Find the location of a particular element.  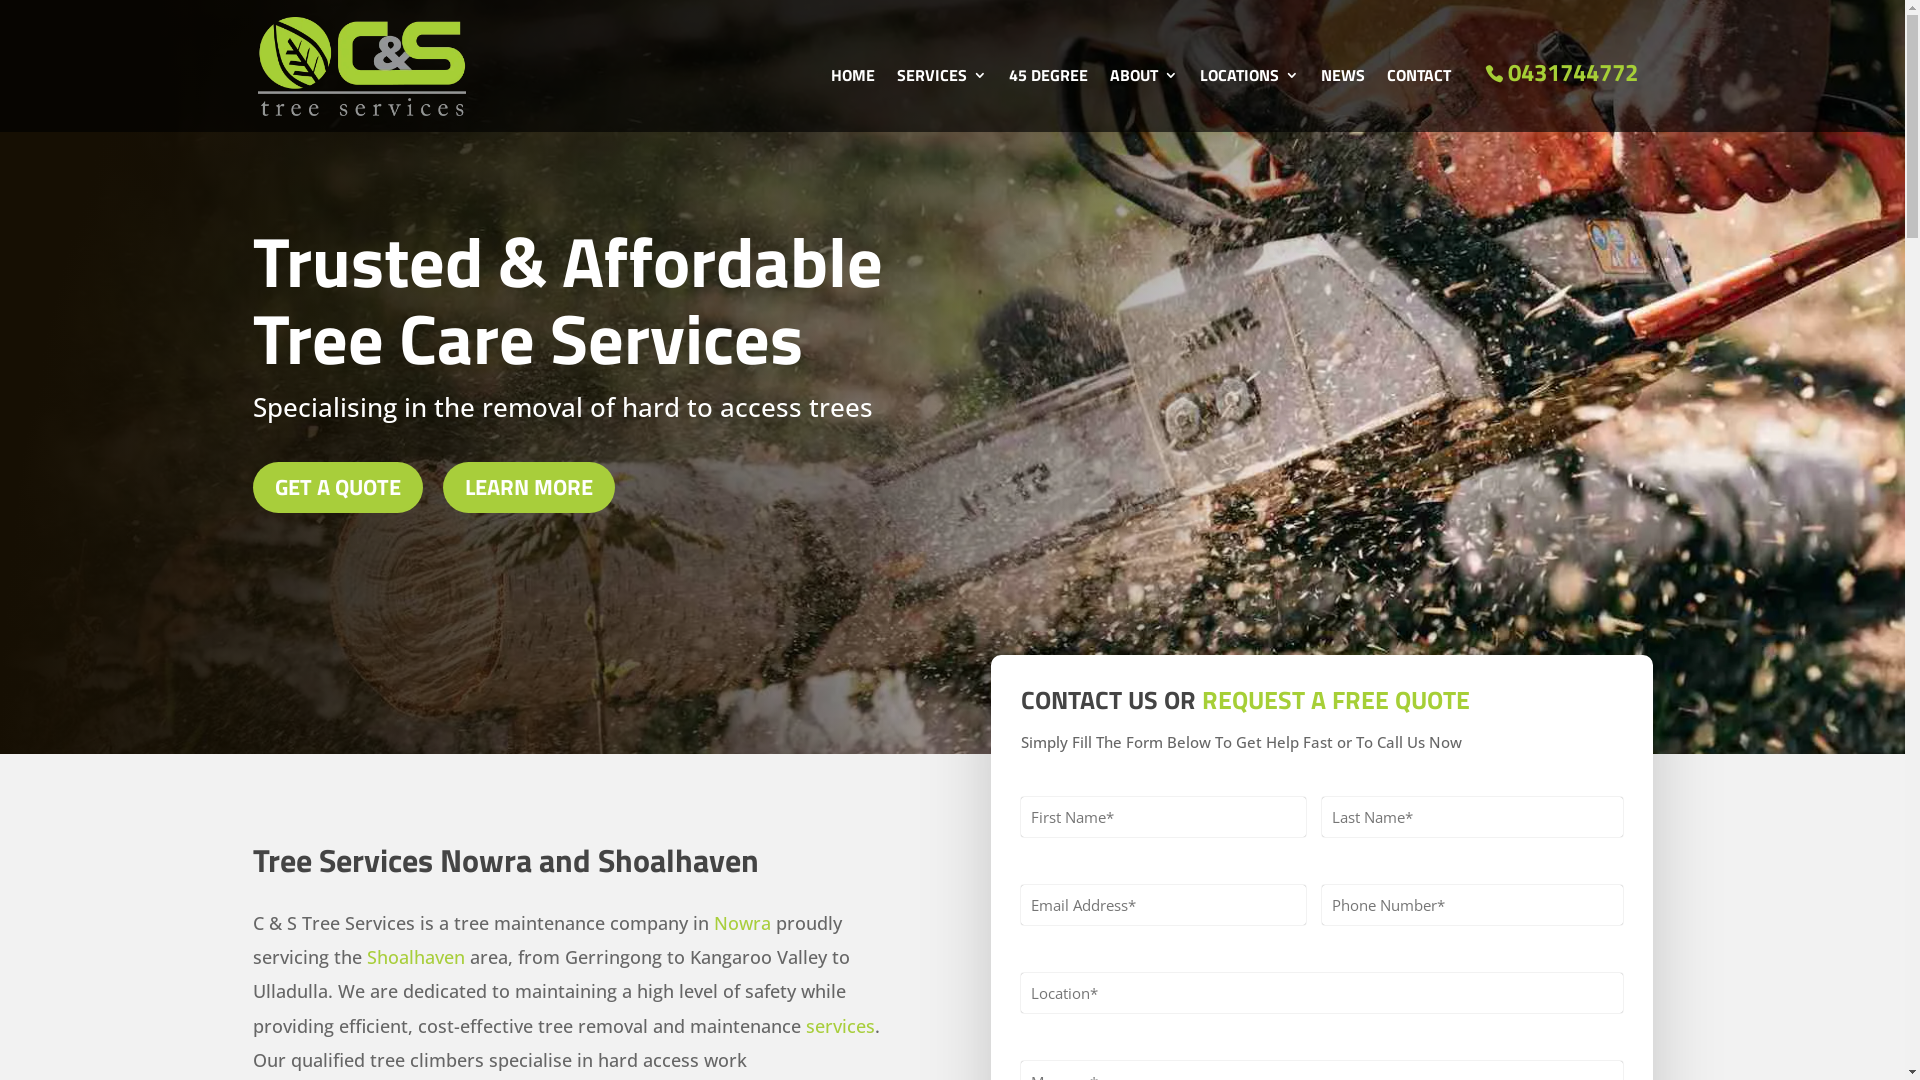

GET A QUOTE is located at coordinates (337, 488).